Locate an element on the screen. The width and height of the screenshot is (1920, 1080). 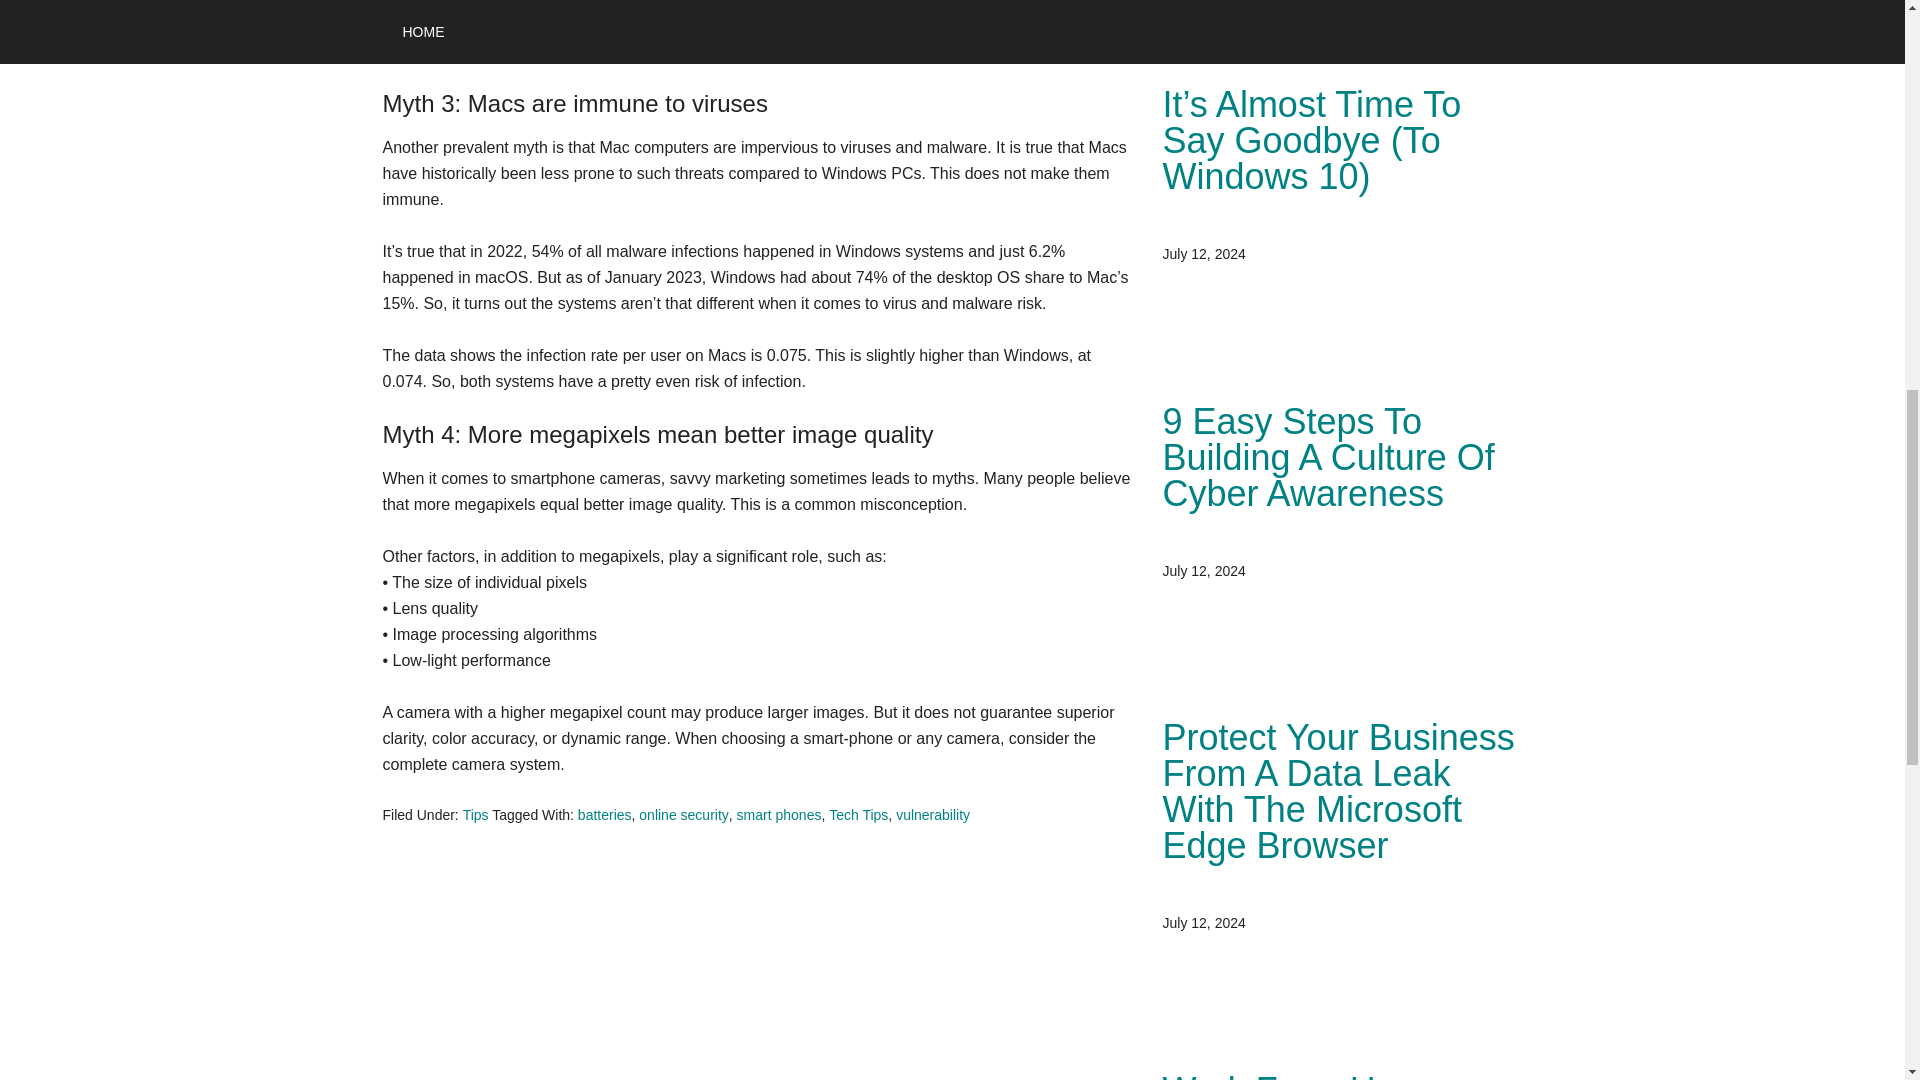
smart phones is located at coordinates (779, 814).